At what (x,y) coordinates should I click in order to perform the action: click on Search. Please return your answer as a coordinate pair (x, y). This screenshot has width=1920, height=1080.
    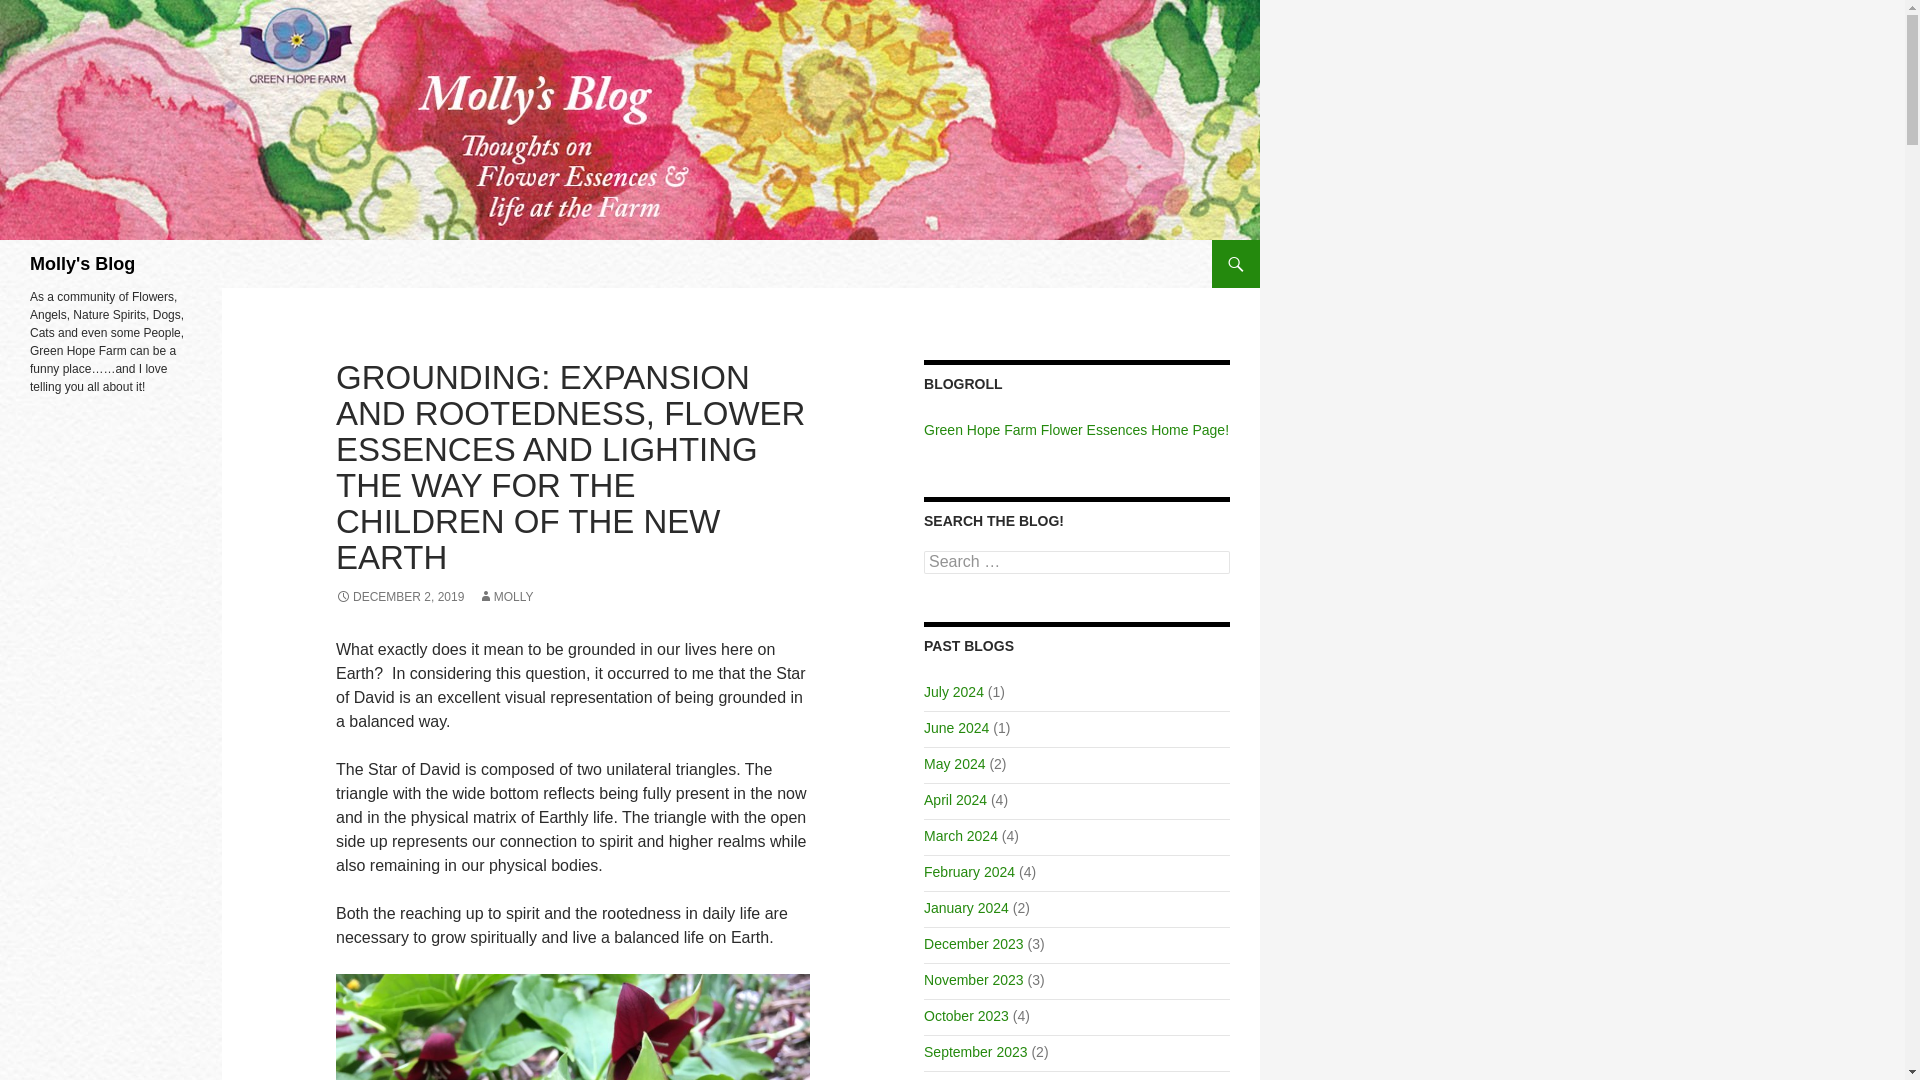
    Looking at the image, I should click on (40, 11).